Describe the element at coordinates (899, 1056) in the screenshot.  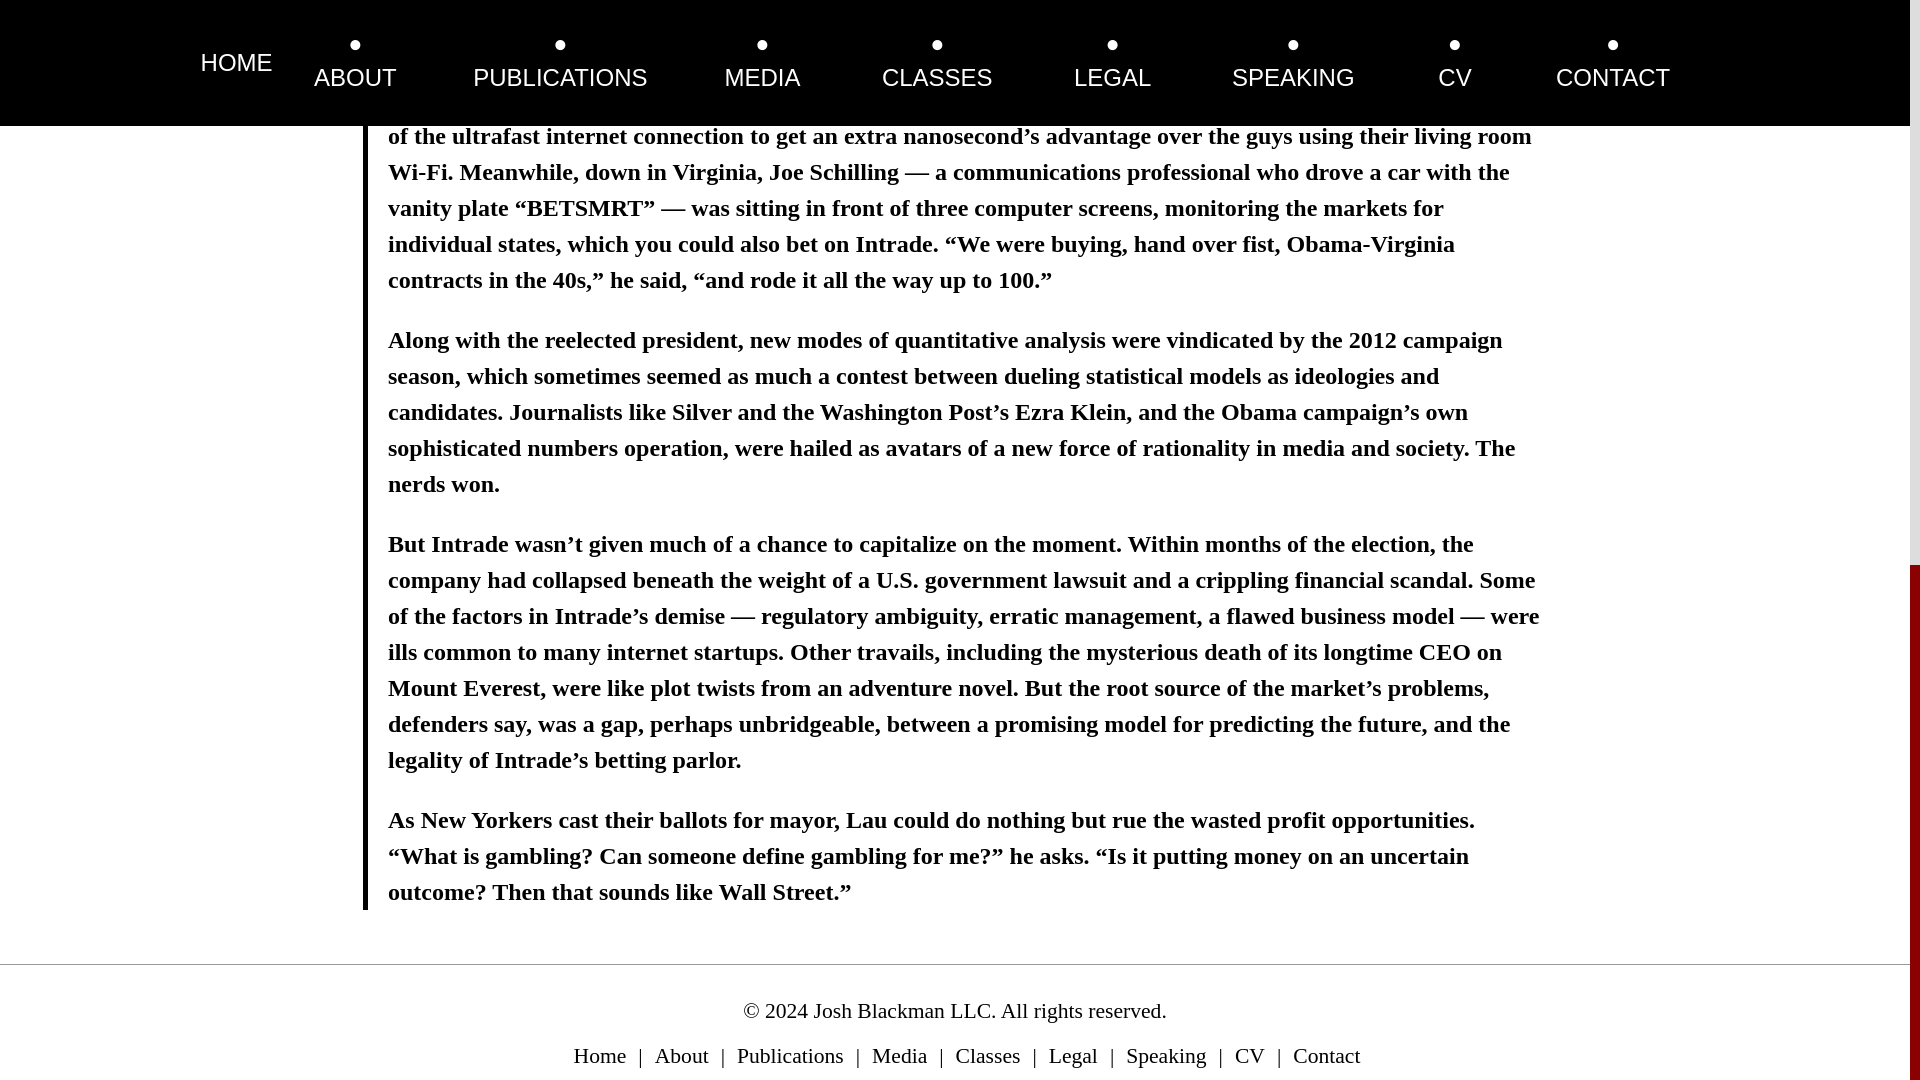
I see `Media` at that location.